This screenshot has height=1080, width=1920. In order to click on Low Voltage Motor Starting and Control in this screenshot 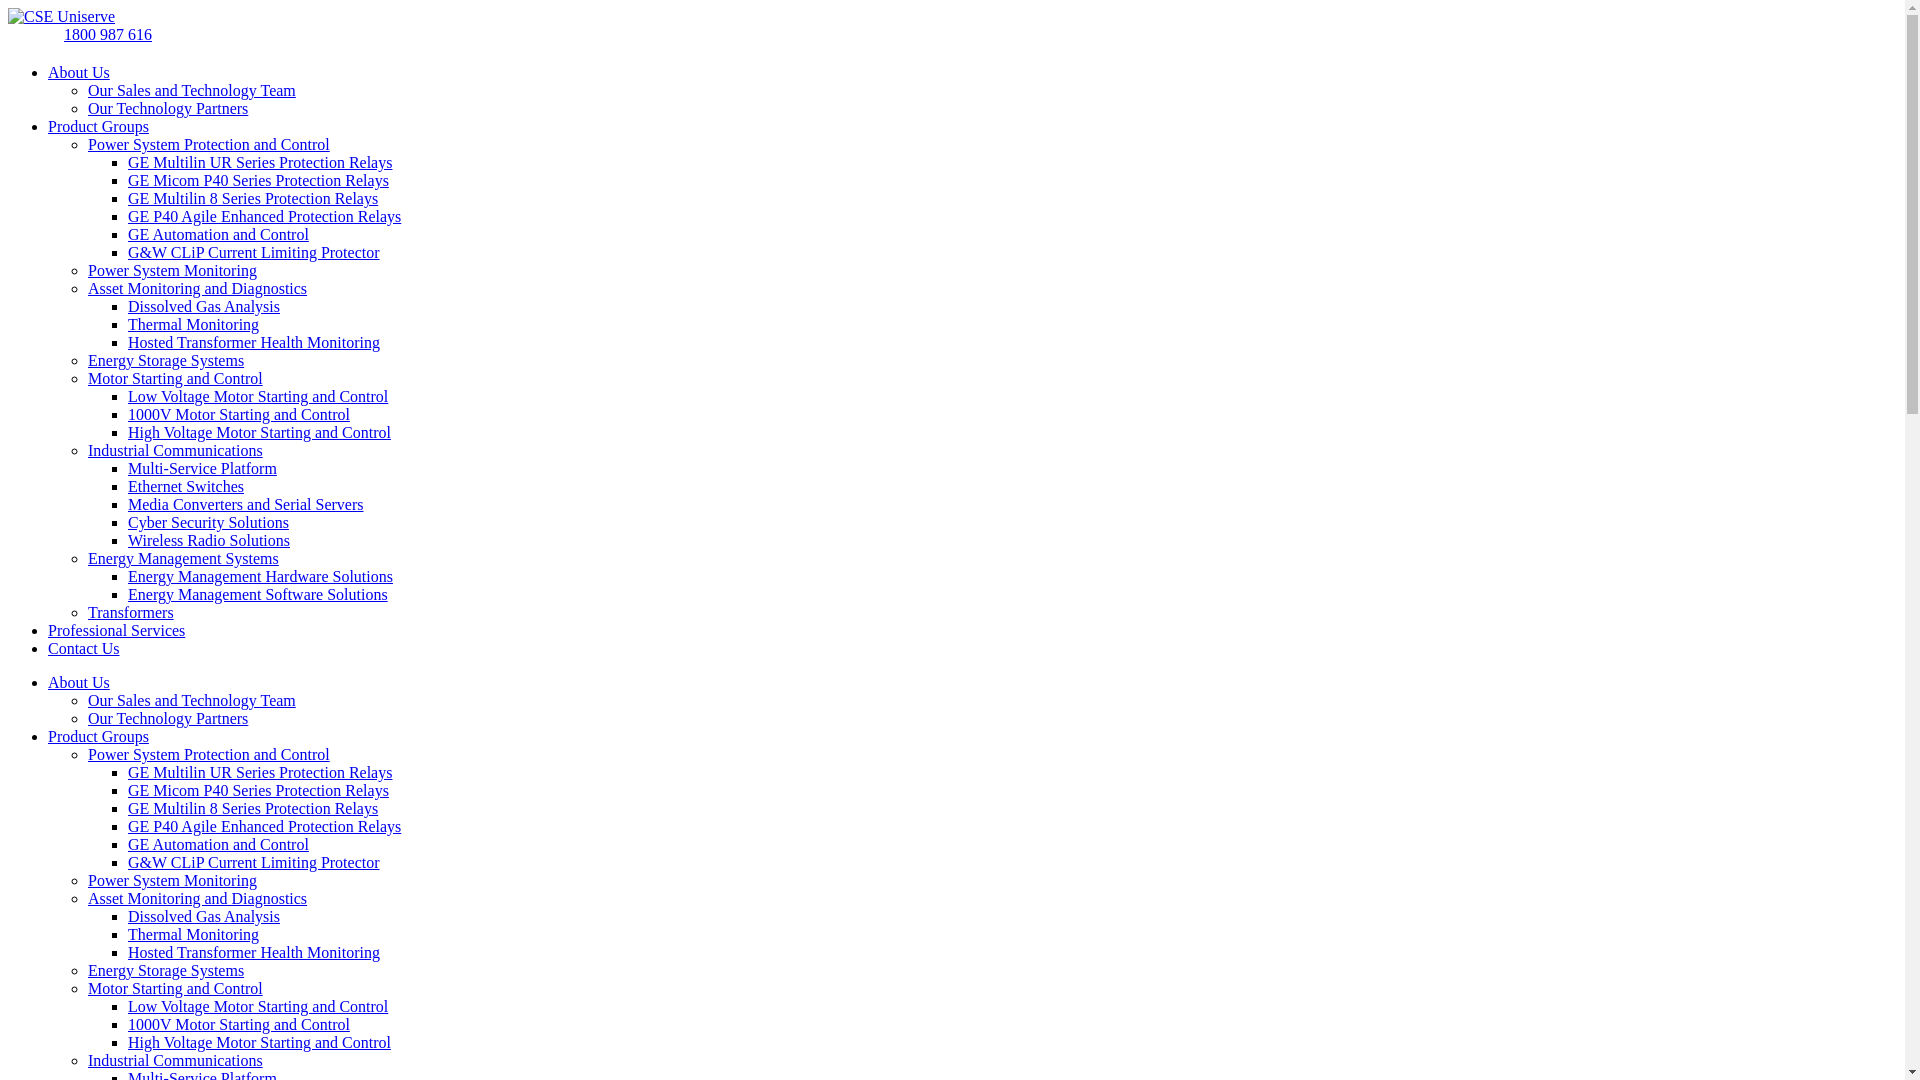, I will do `click(258, 396)`.